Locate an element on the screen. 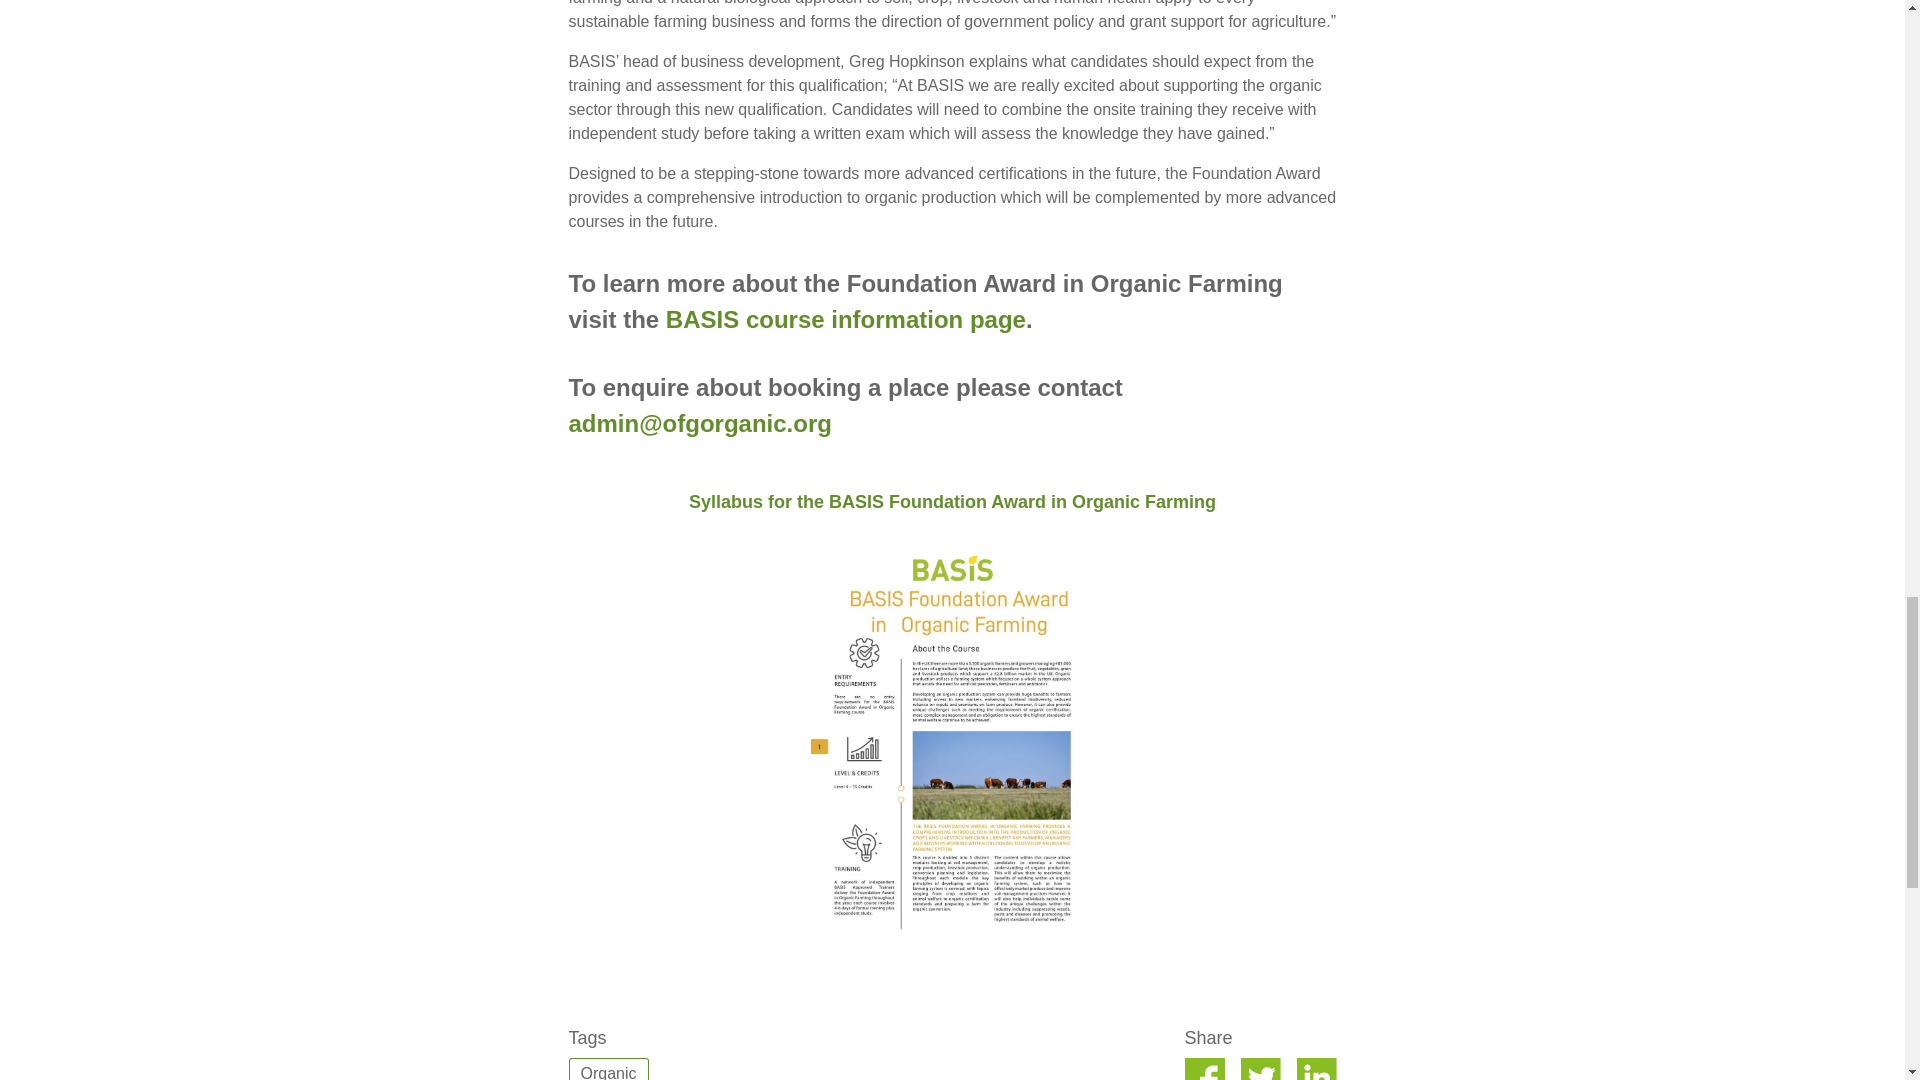 The width and height of the screenshot is (1920, 1080). Syllabus for the BASIS Foundation Award in Organic Farming is located at coordinates (952, 502).